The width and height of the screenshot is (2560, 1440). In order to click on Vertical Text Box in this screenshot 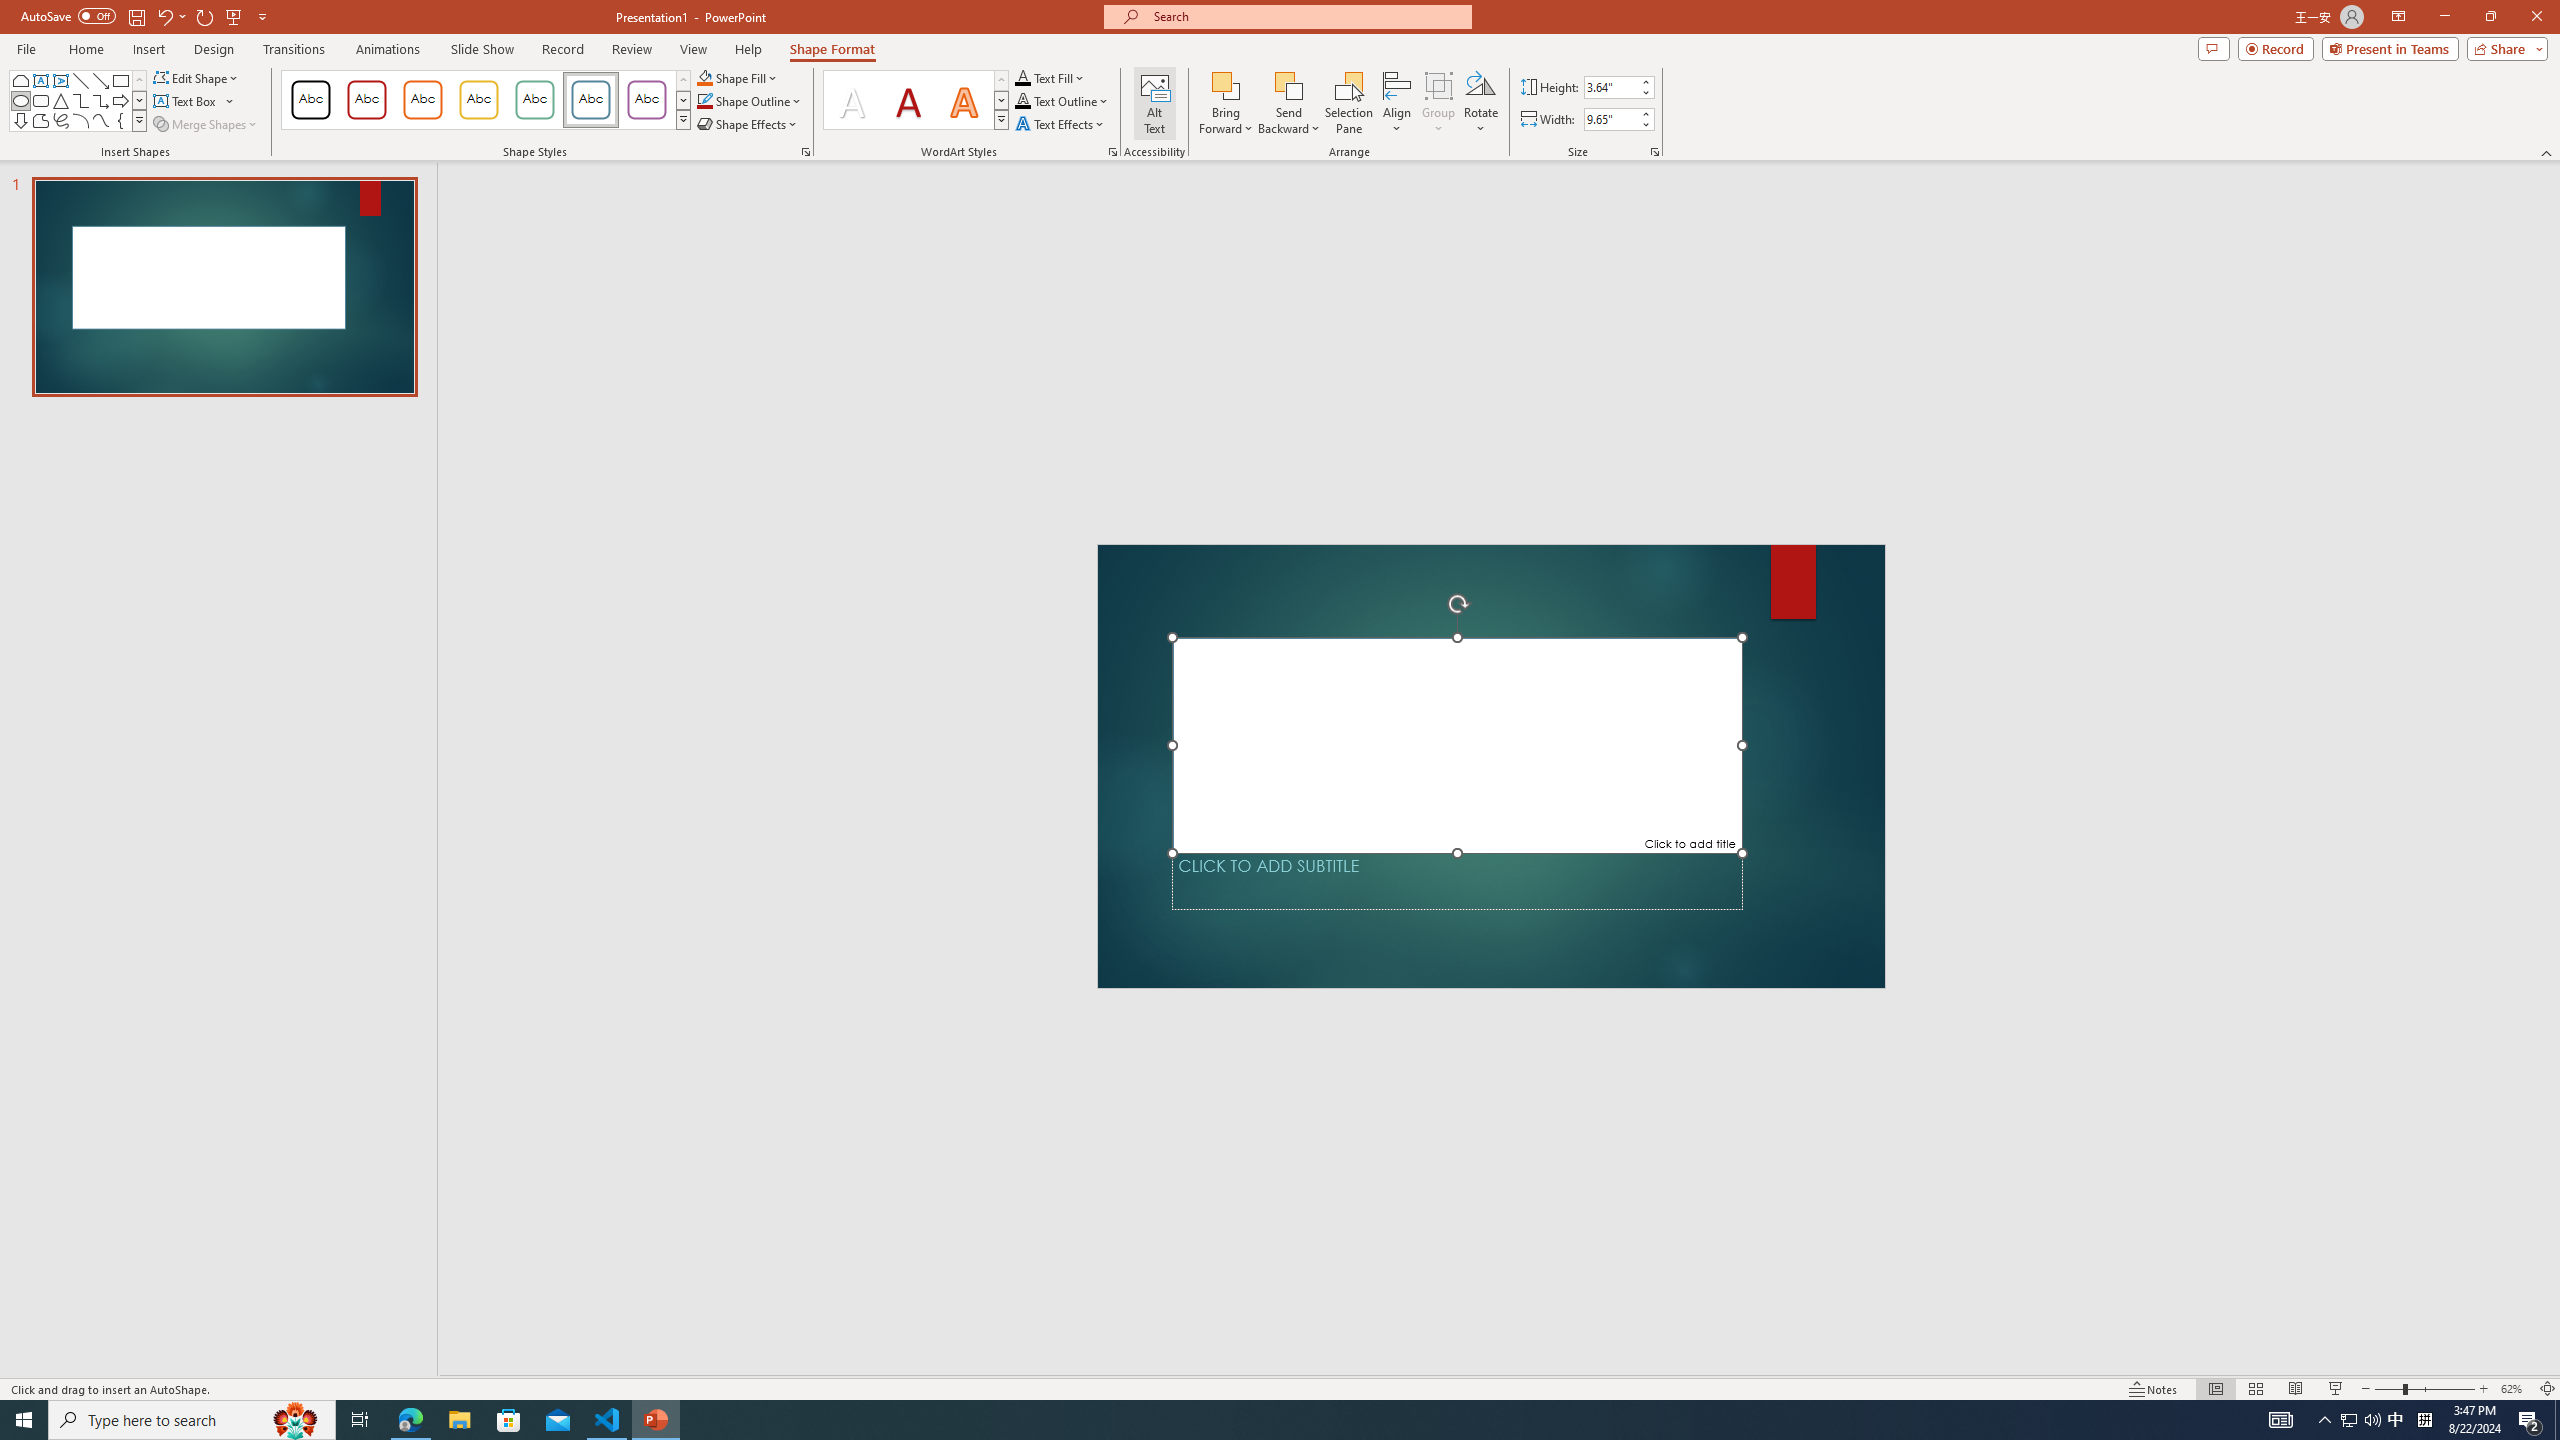, I will do `click(61, 80)`.